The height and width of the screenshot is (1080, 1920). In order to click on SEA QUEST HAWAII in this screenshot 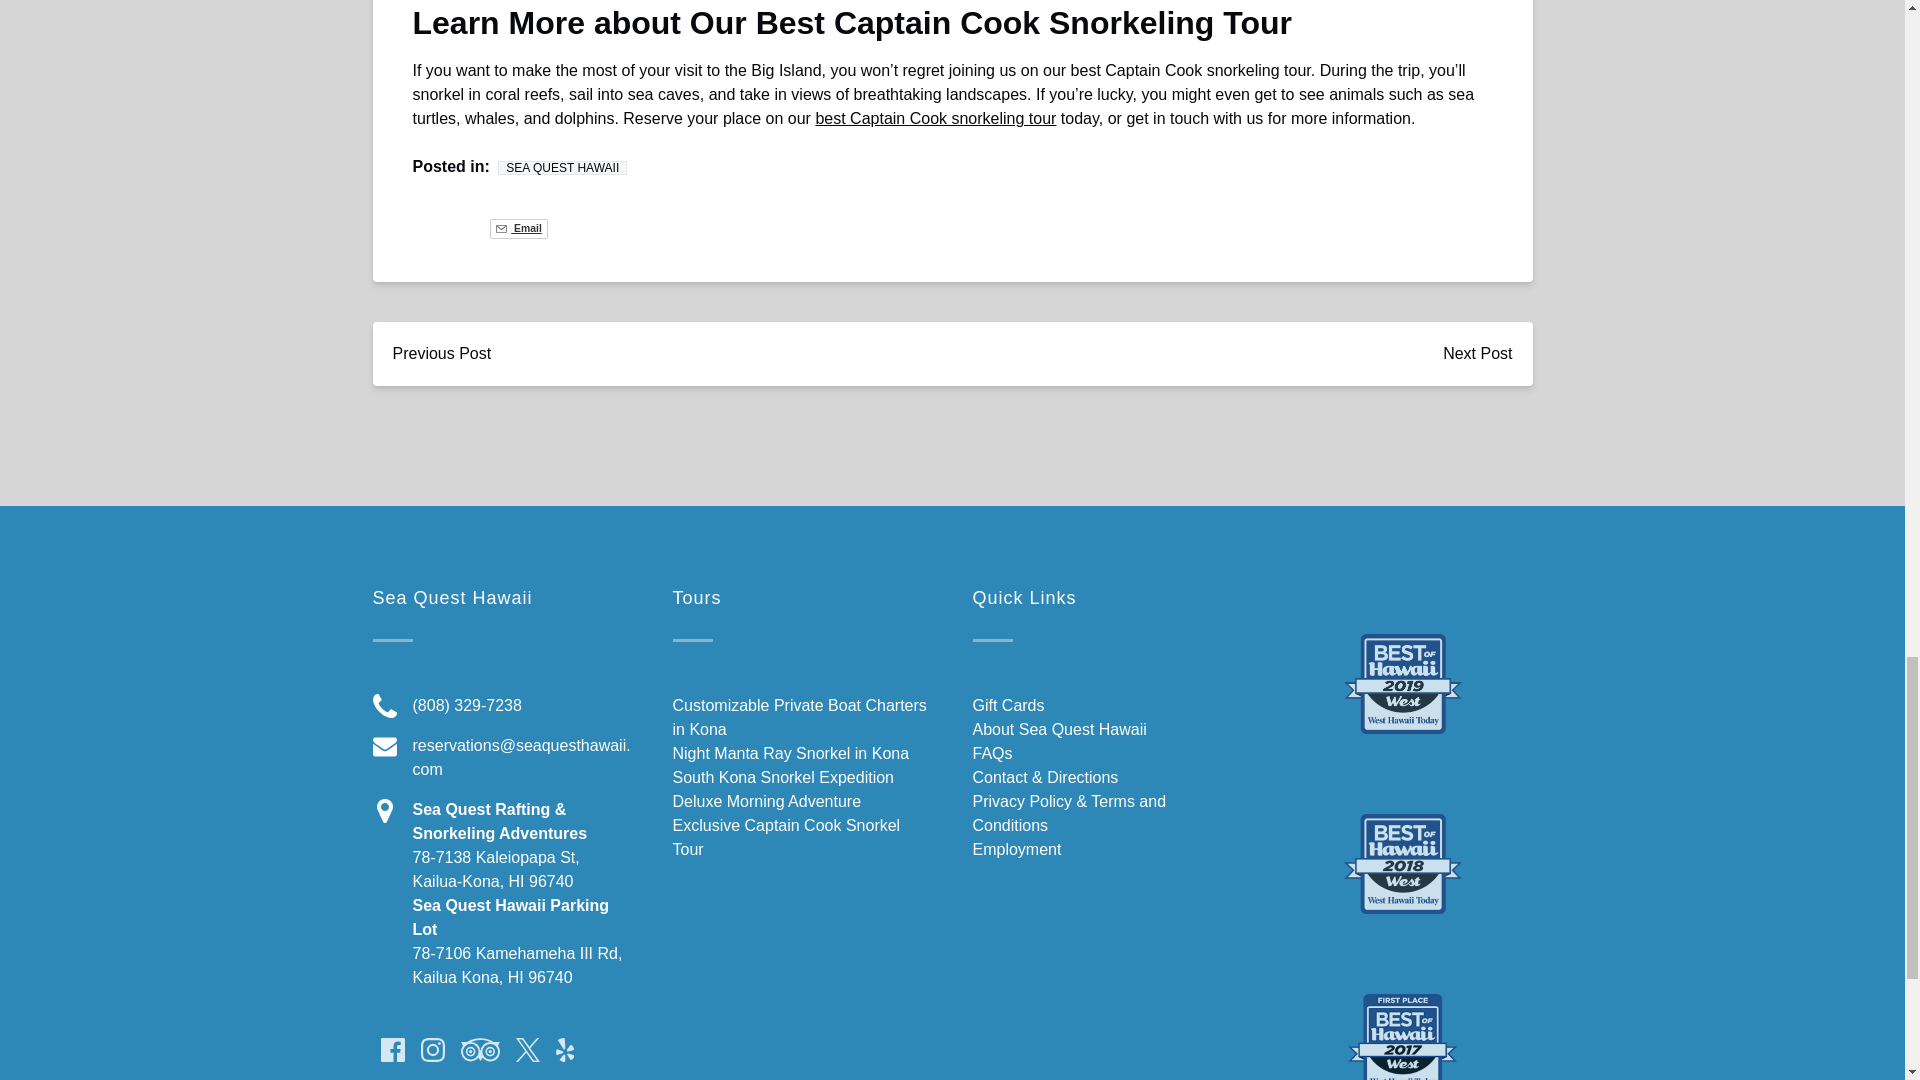, I will do `click(562, 167)`.